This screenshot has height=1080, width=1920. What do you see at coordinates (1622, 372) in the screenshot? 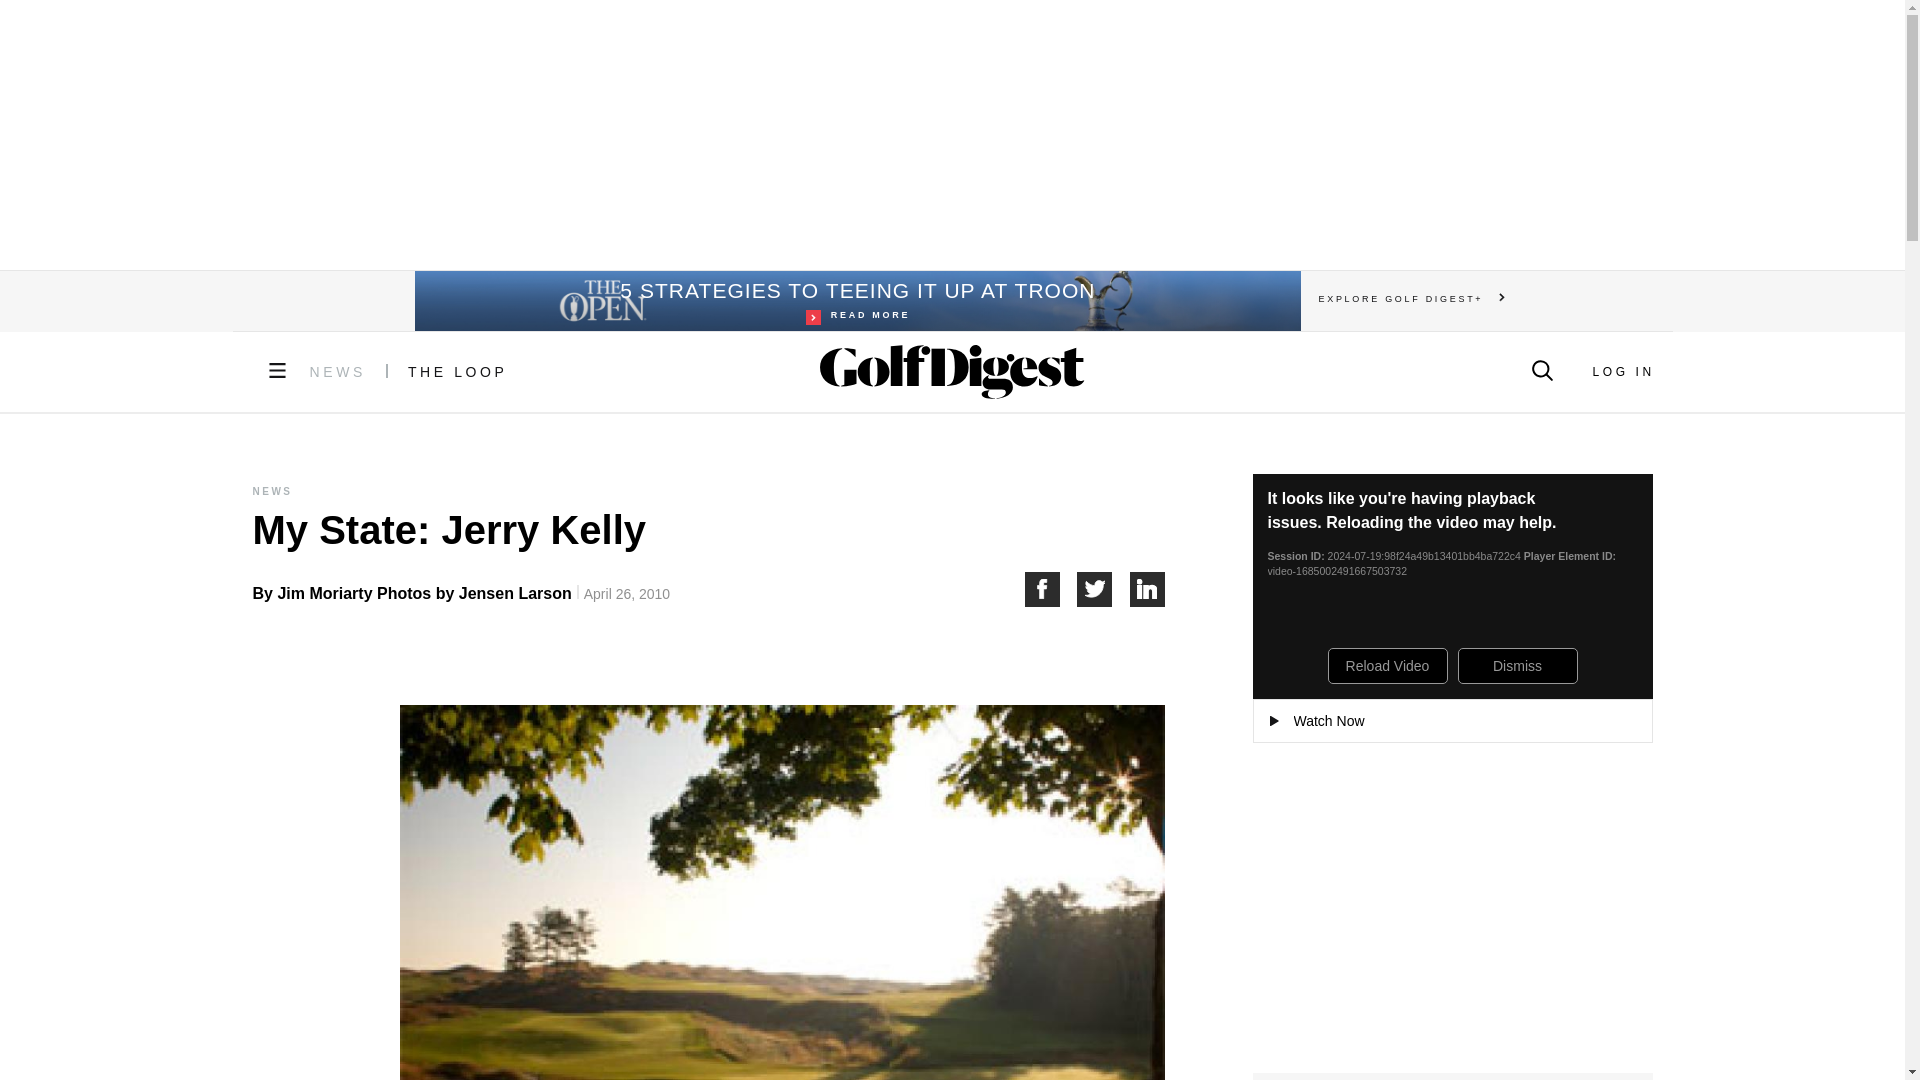
I see `Share on LinkedIn` at bounding box center [1622, 372].